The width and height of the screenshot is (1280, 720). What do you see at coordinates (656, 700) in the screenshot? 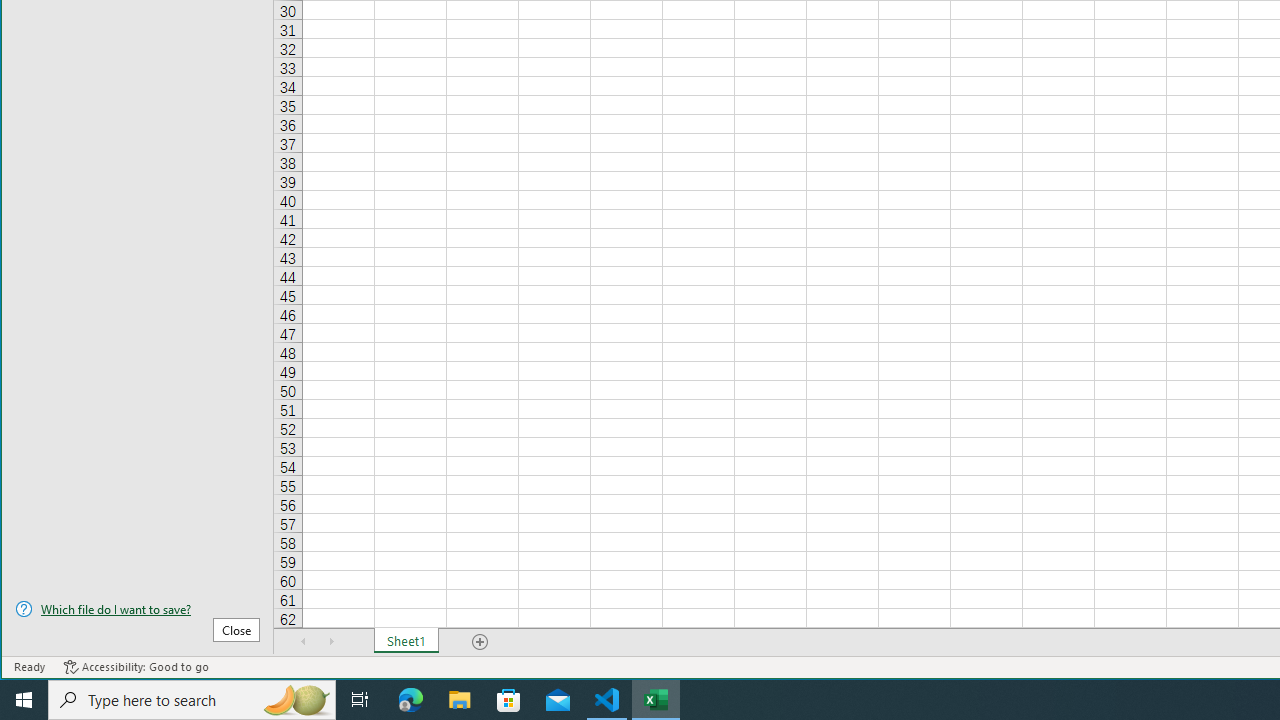
I see `Excel - 1 running window` at bounding box center [656, 700].